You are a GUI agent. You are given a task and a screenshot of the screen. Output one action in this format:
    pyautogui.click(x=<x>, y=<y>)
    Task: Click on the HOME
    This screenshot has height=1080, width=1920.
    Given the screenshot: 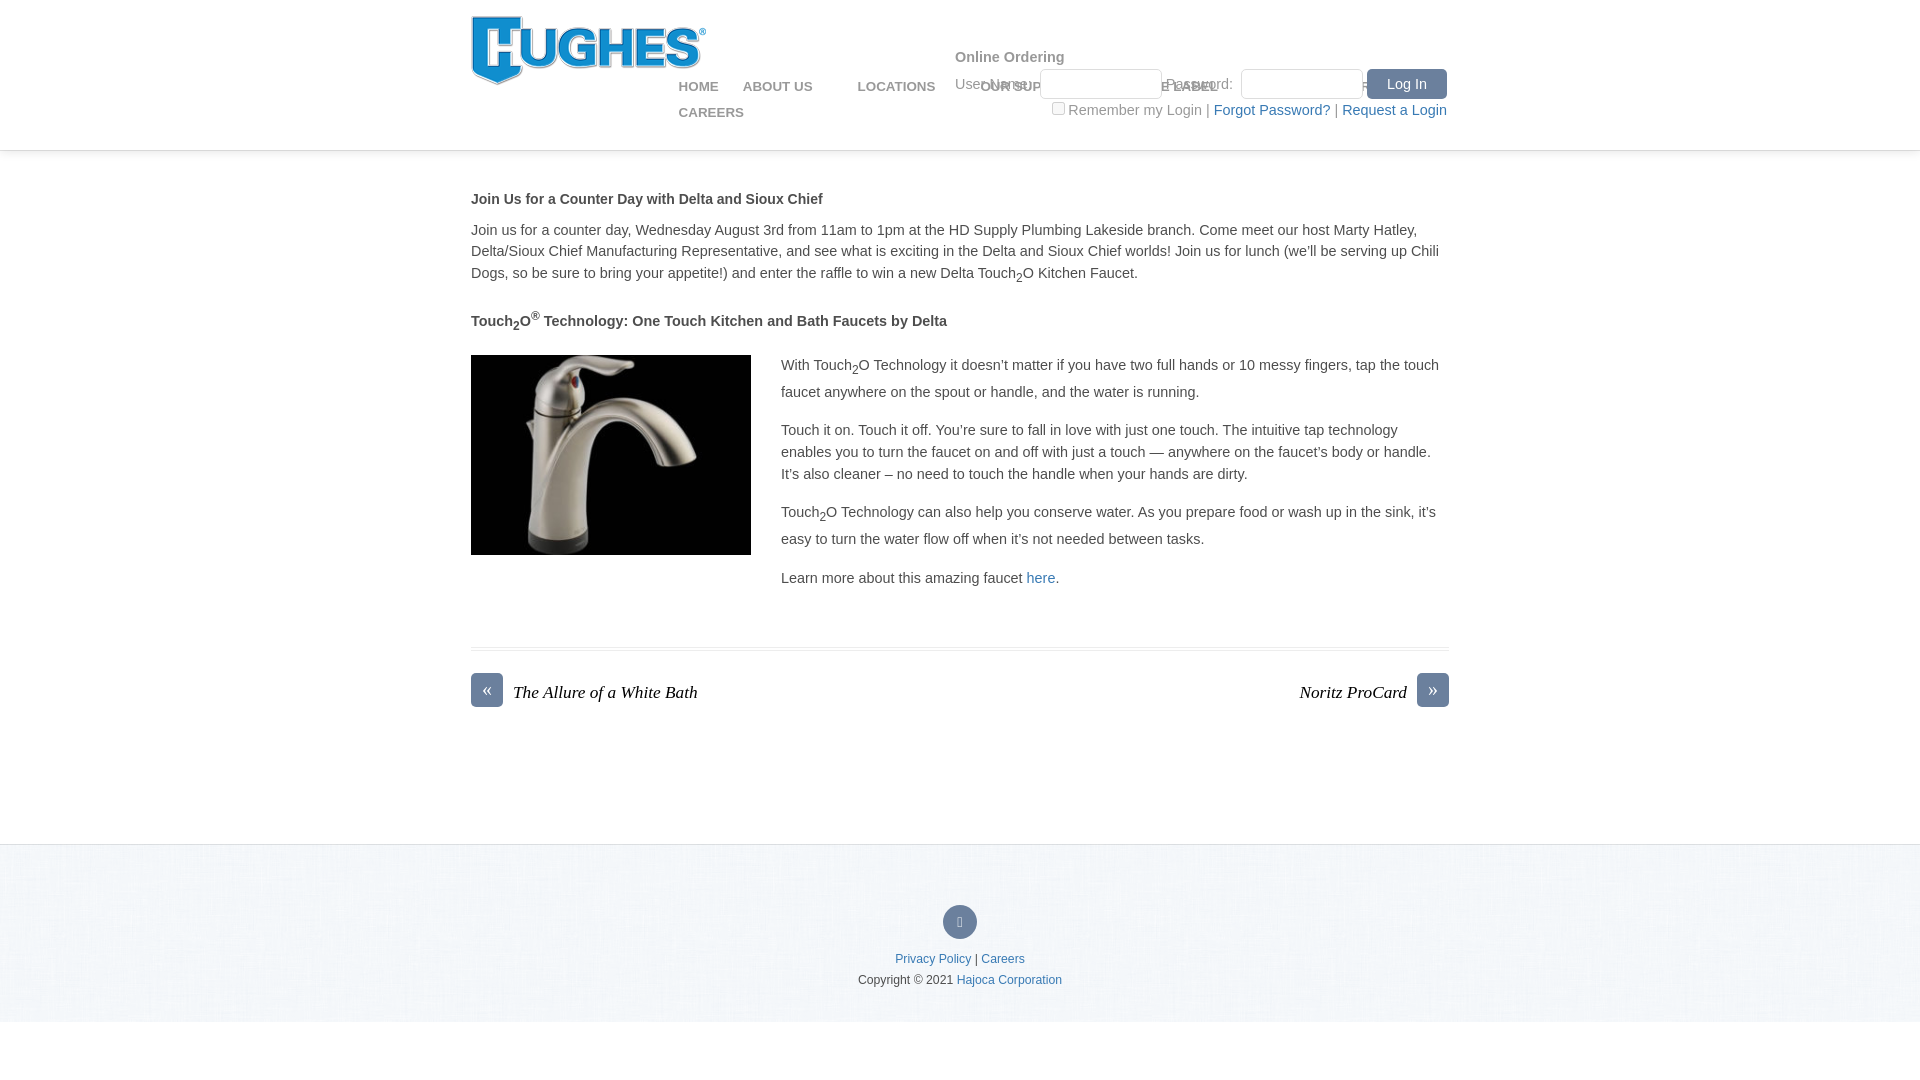 What is the action you would take?
    pyautogui.click(x=698, y=86)
    